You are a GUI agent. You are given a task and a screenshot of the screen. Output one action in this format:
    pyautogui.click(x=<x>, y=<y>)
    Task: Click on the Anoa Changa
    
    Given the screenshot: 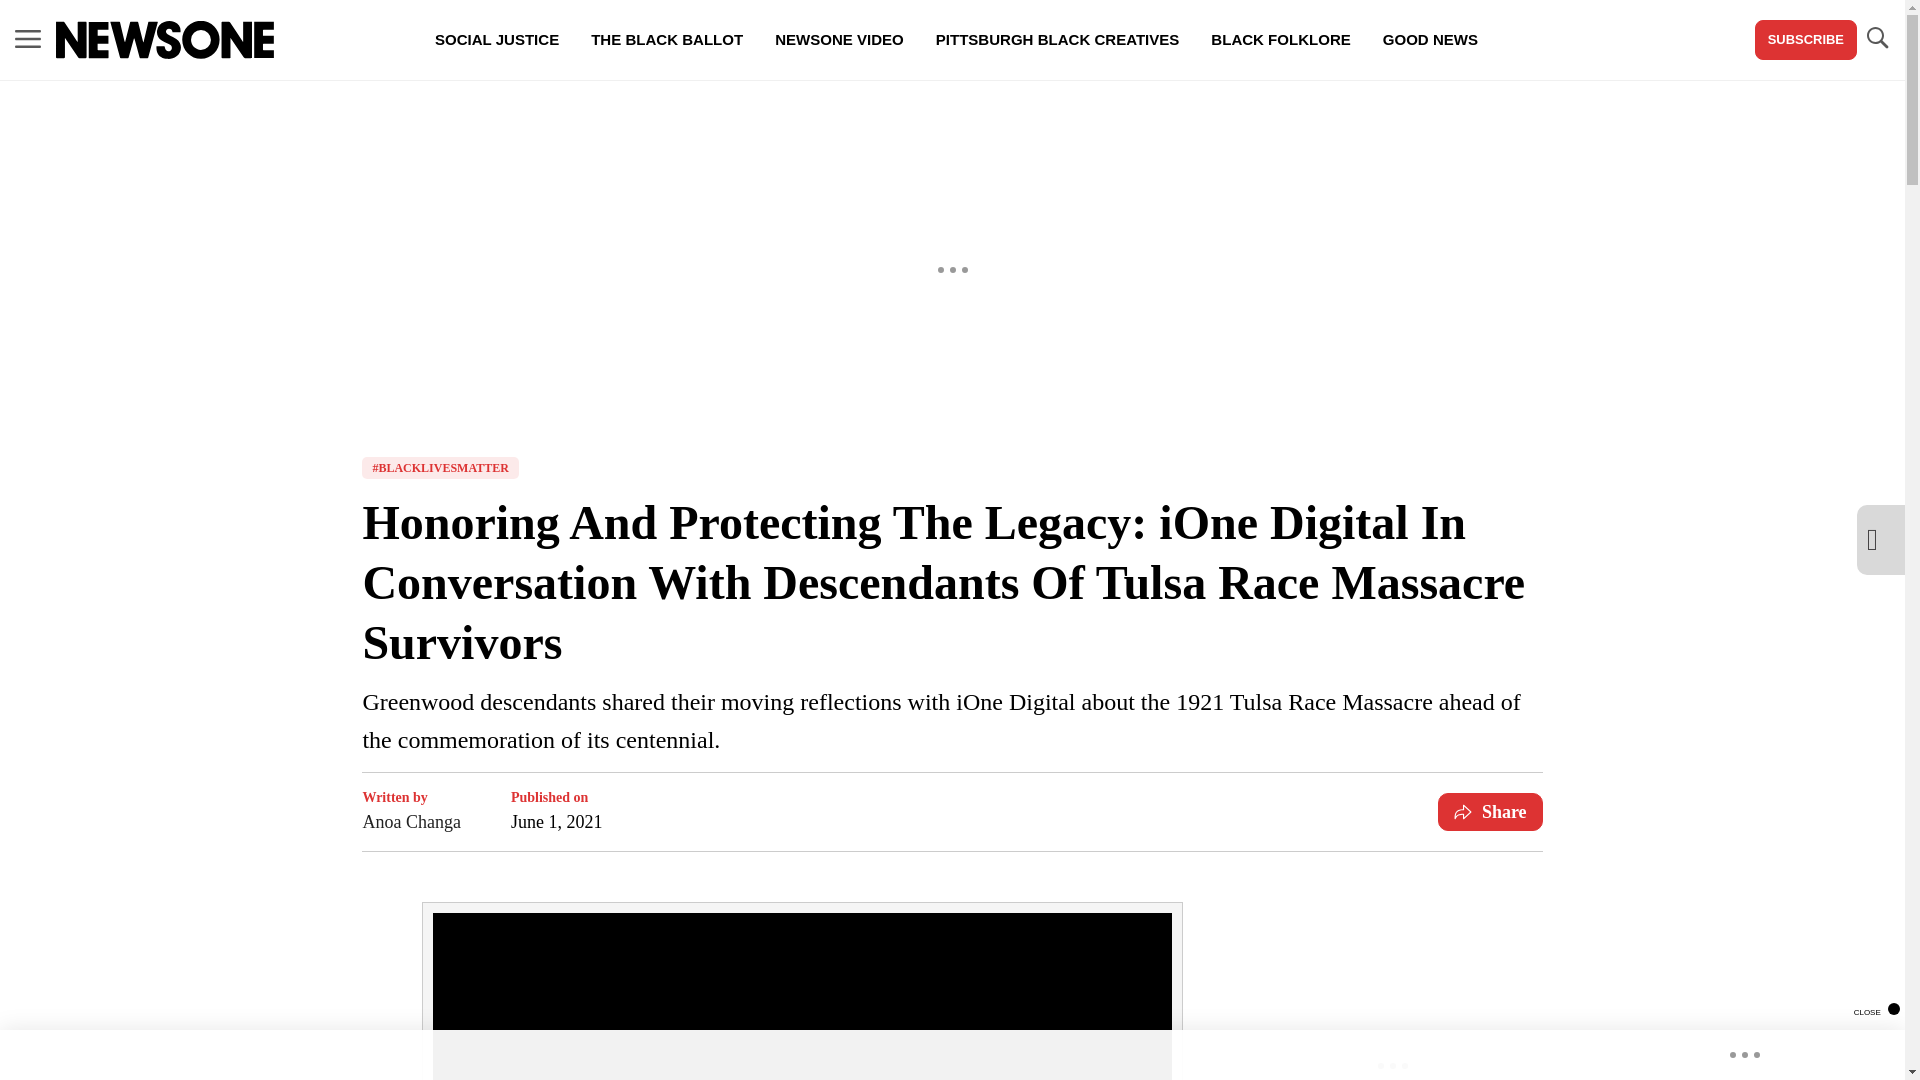 What is the action you would take?
    pyautogui.click(x=411, y=821)
    